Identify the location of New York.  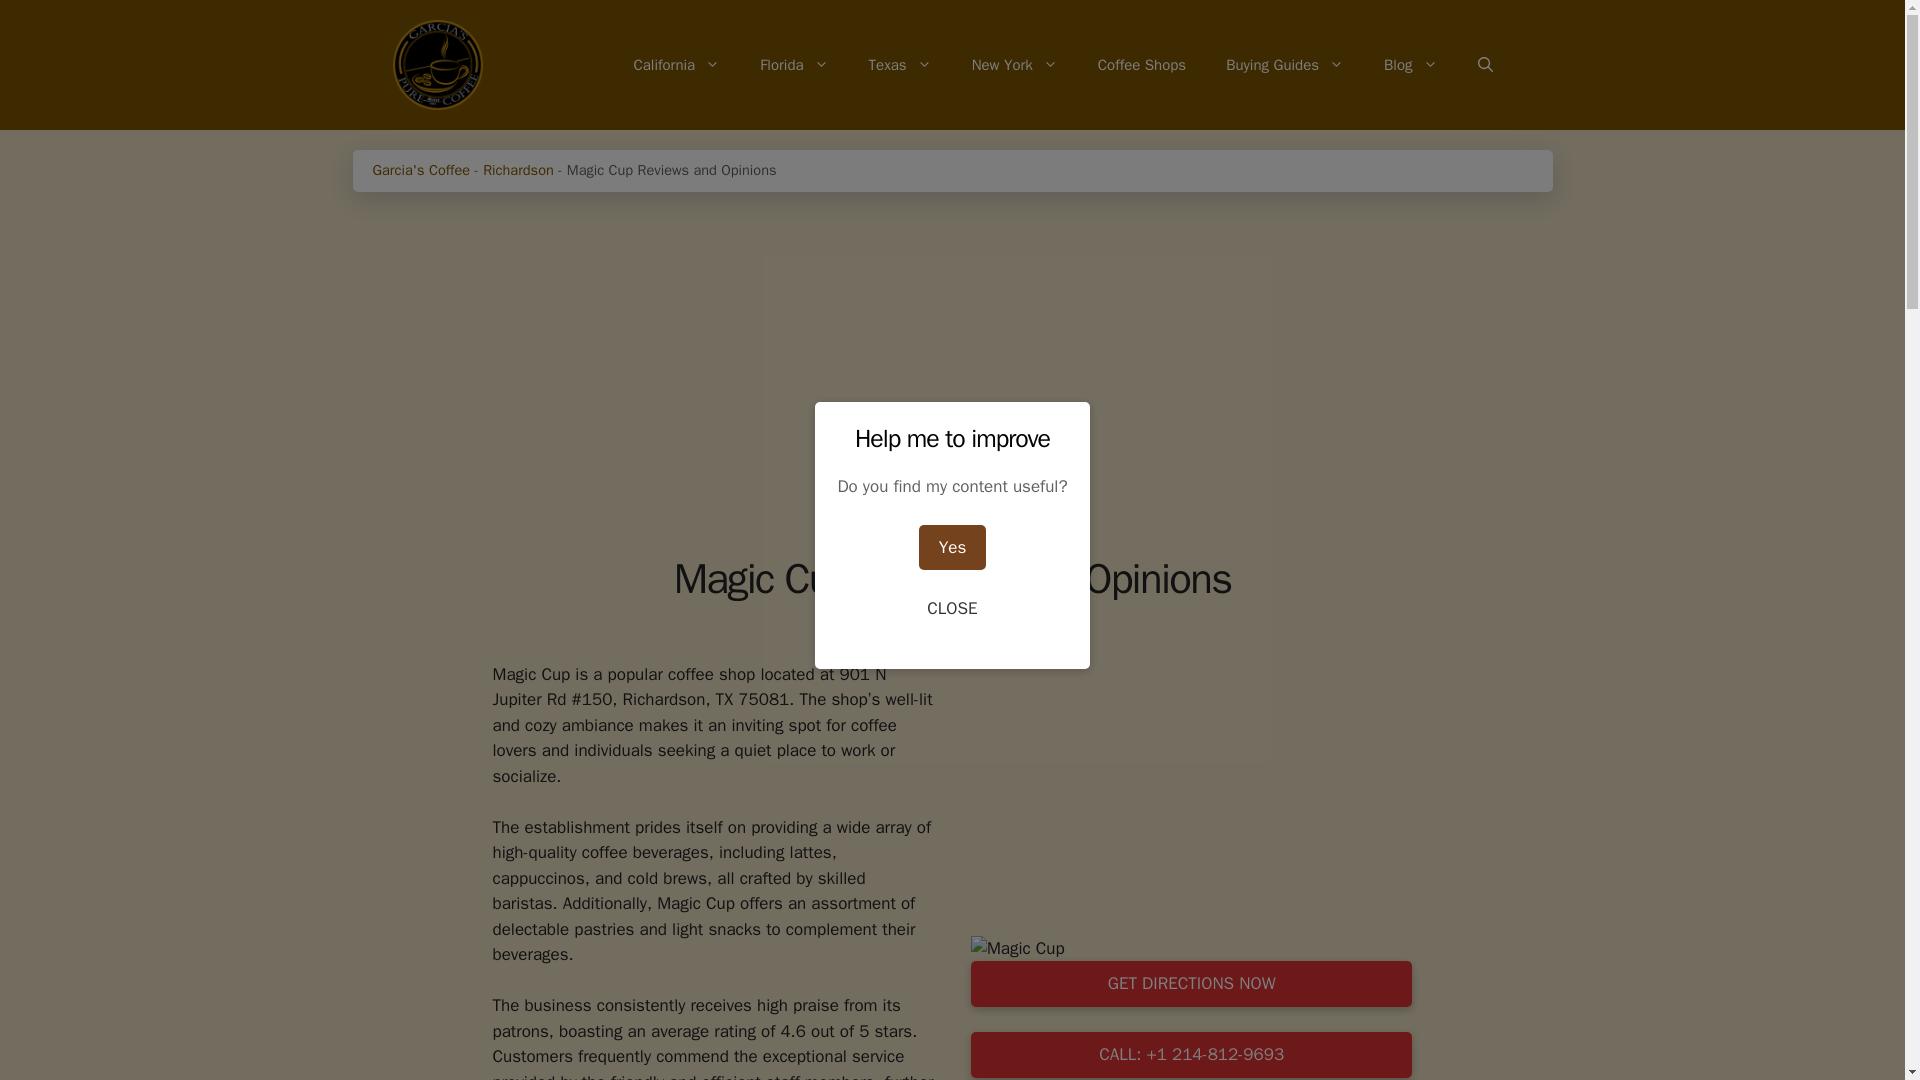
(1014, 64).